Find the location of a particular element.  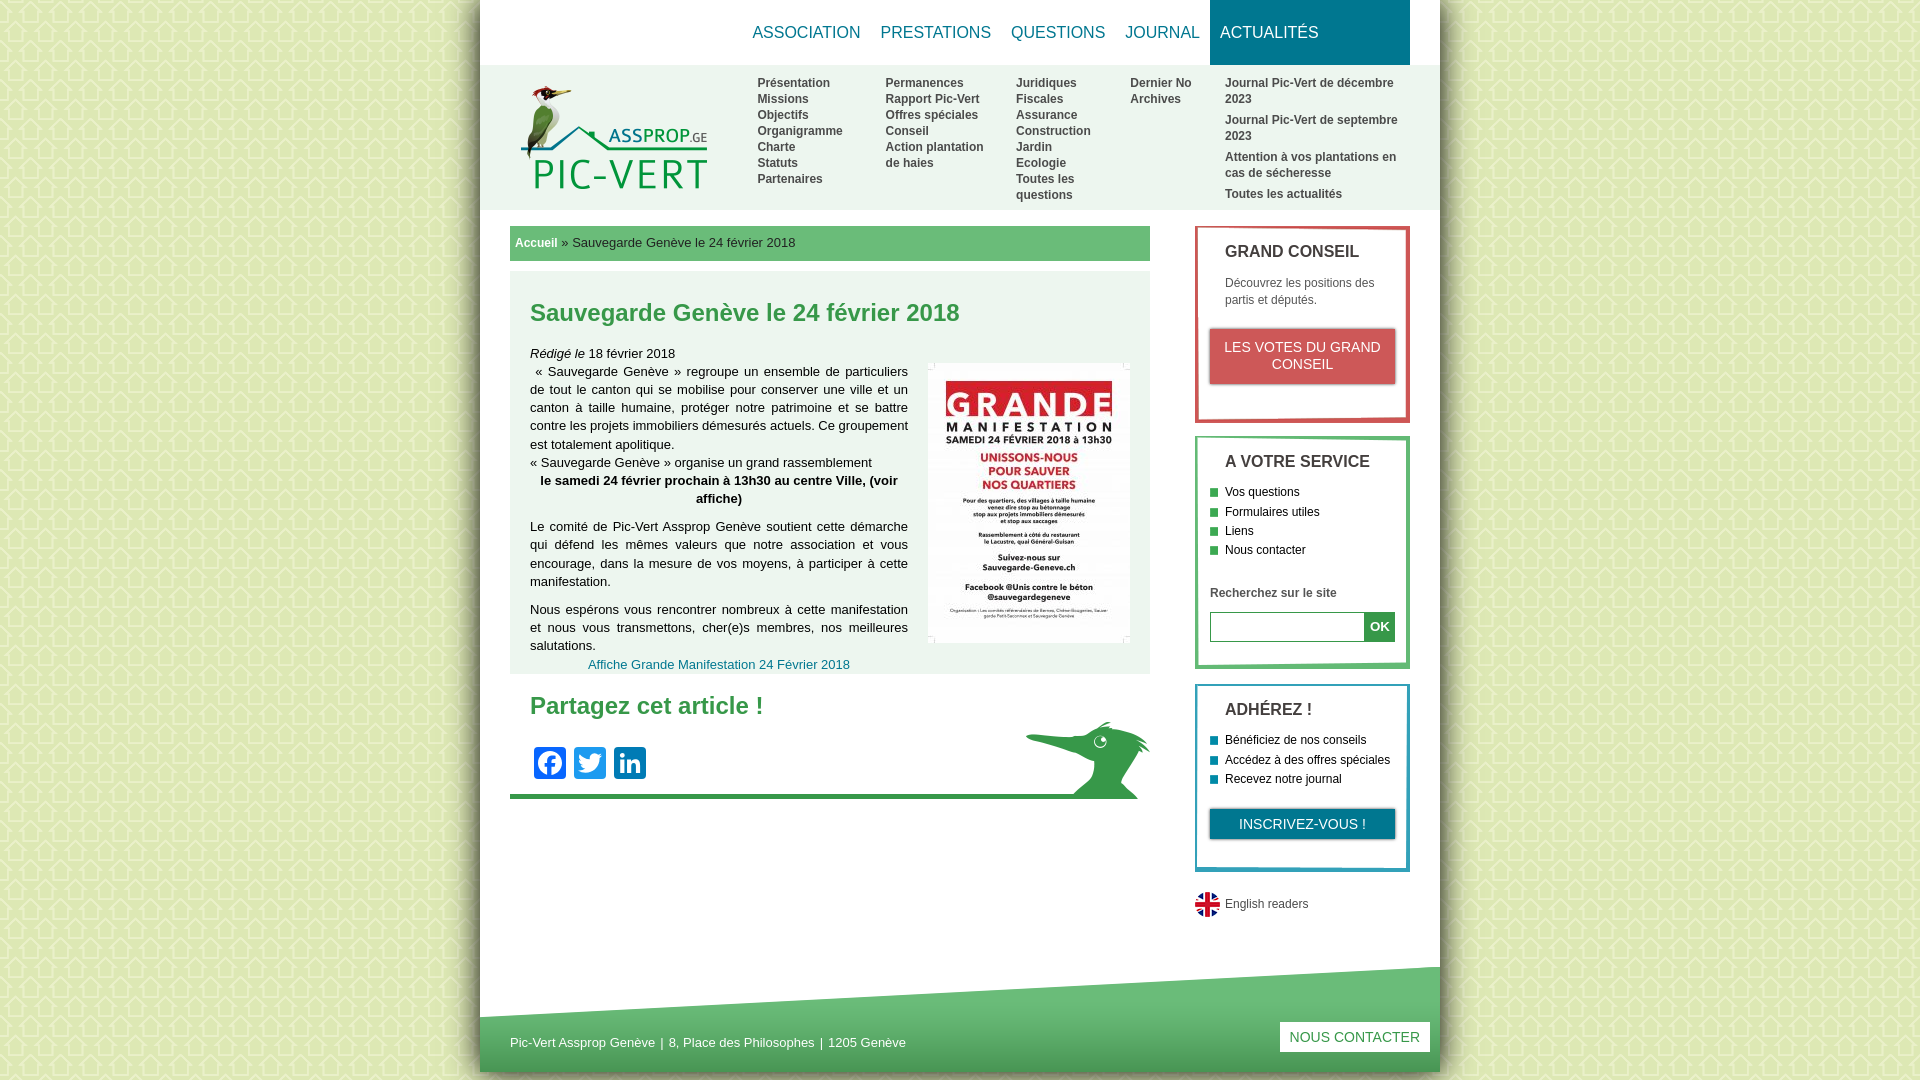

English readers is located at coordinates (1302, 904).